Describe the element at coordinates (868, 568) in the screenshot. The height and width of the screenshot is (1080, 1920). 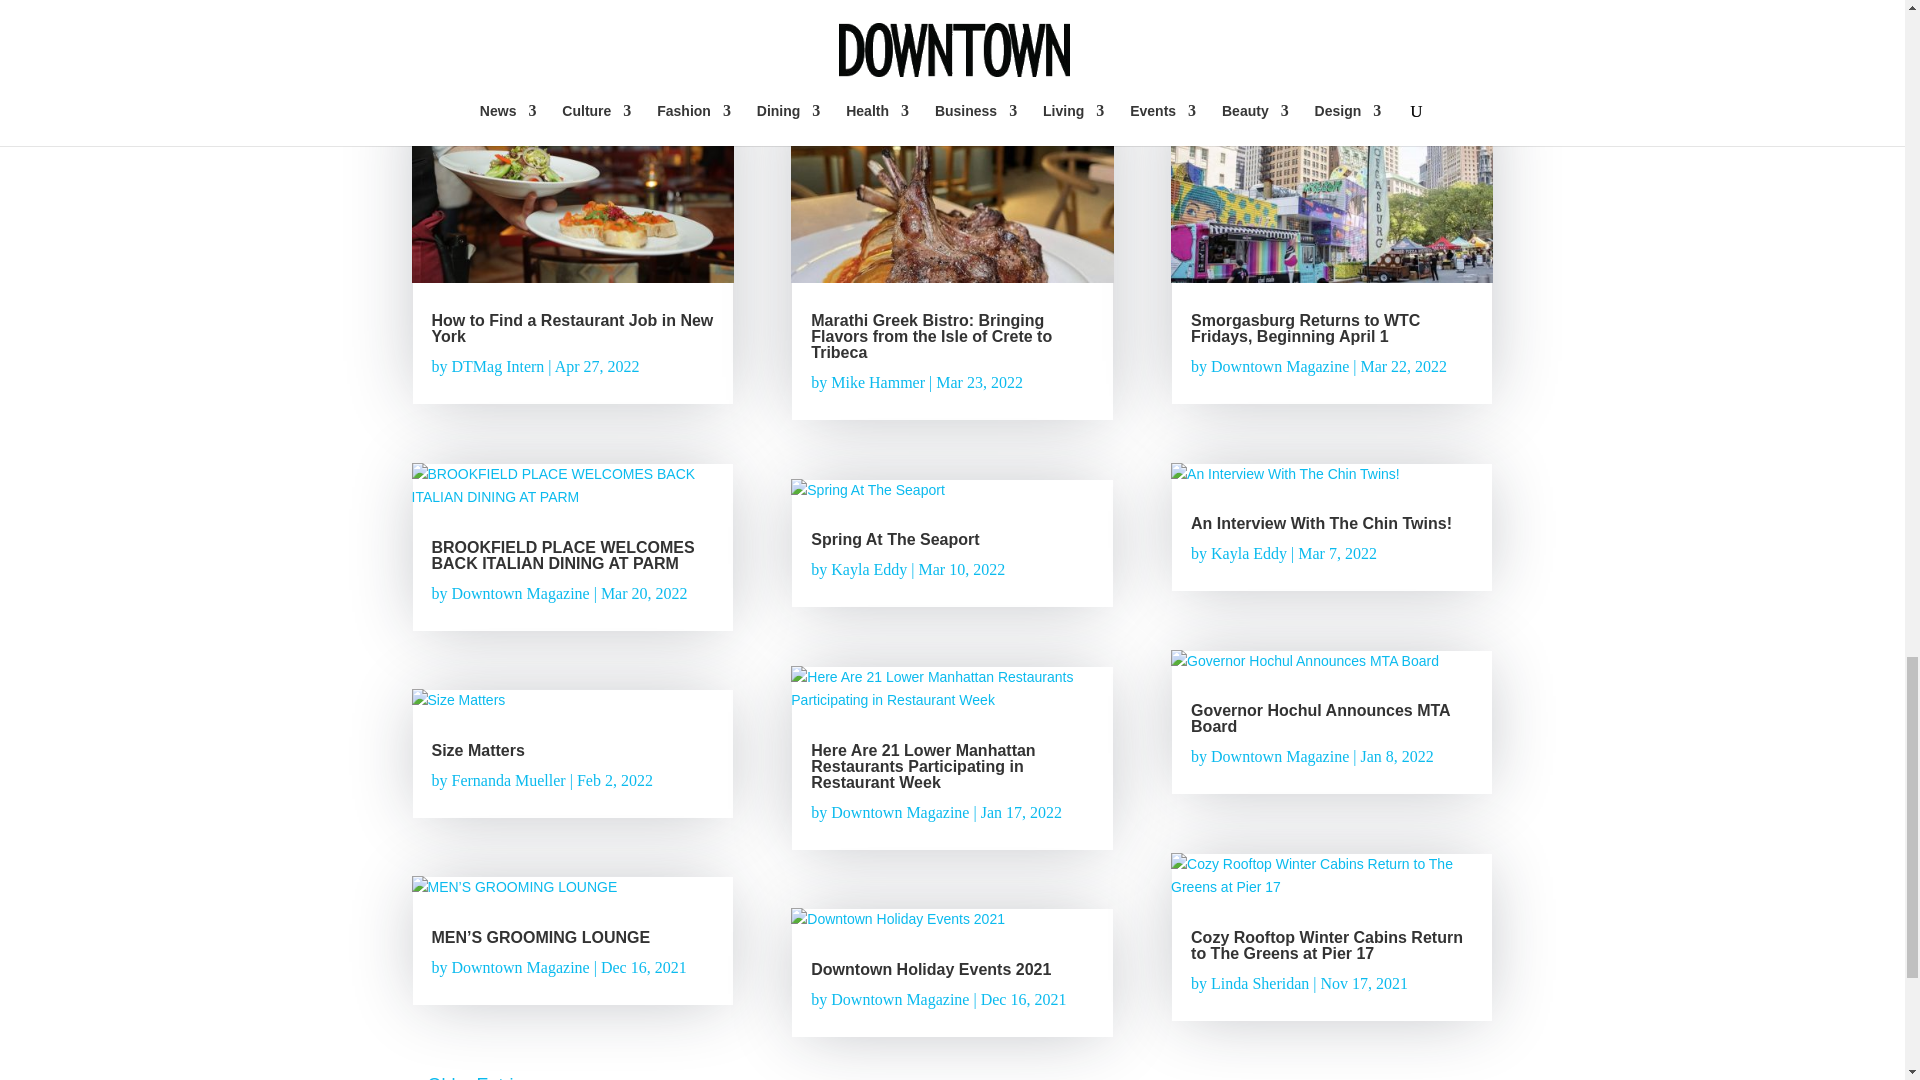
I see `Posts by Kayla Eddy` at that location.